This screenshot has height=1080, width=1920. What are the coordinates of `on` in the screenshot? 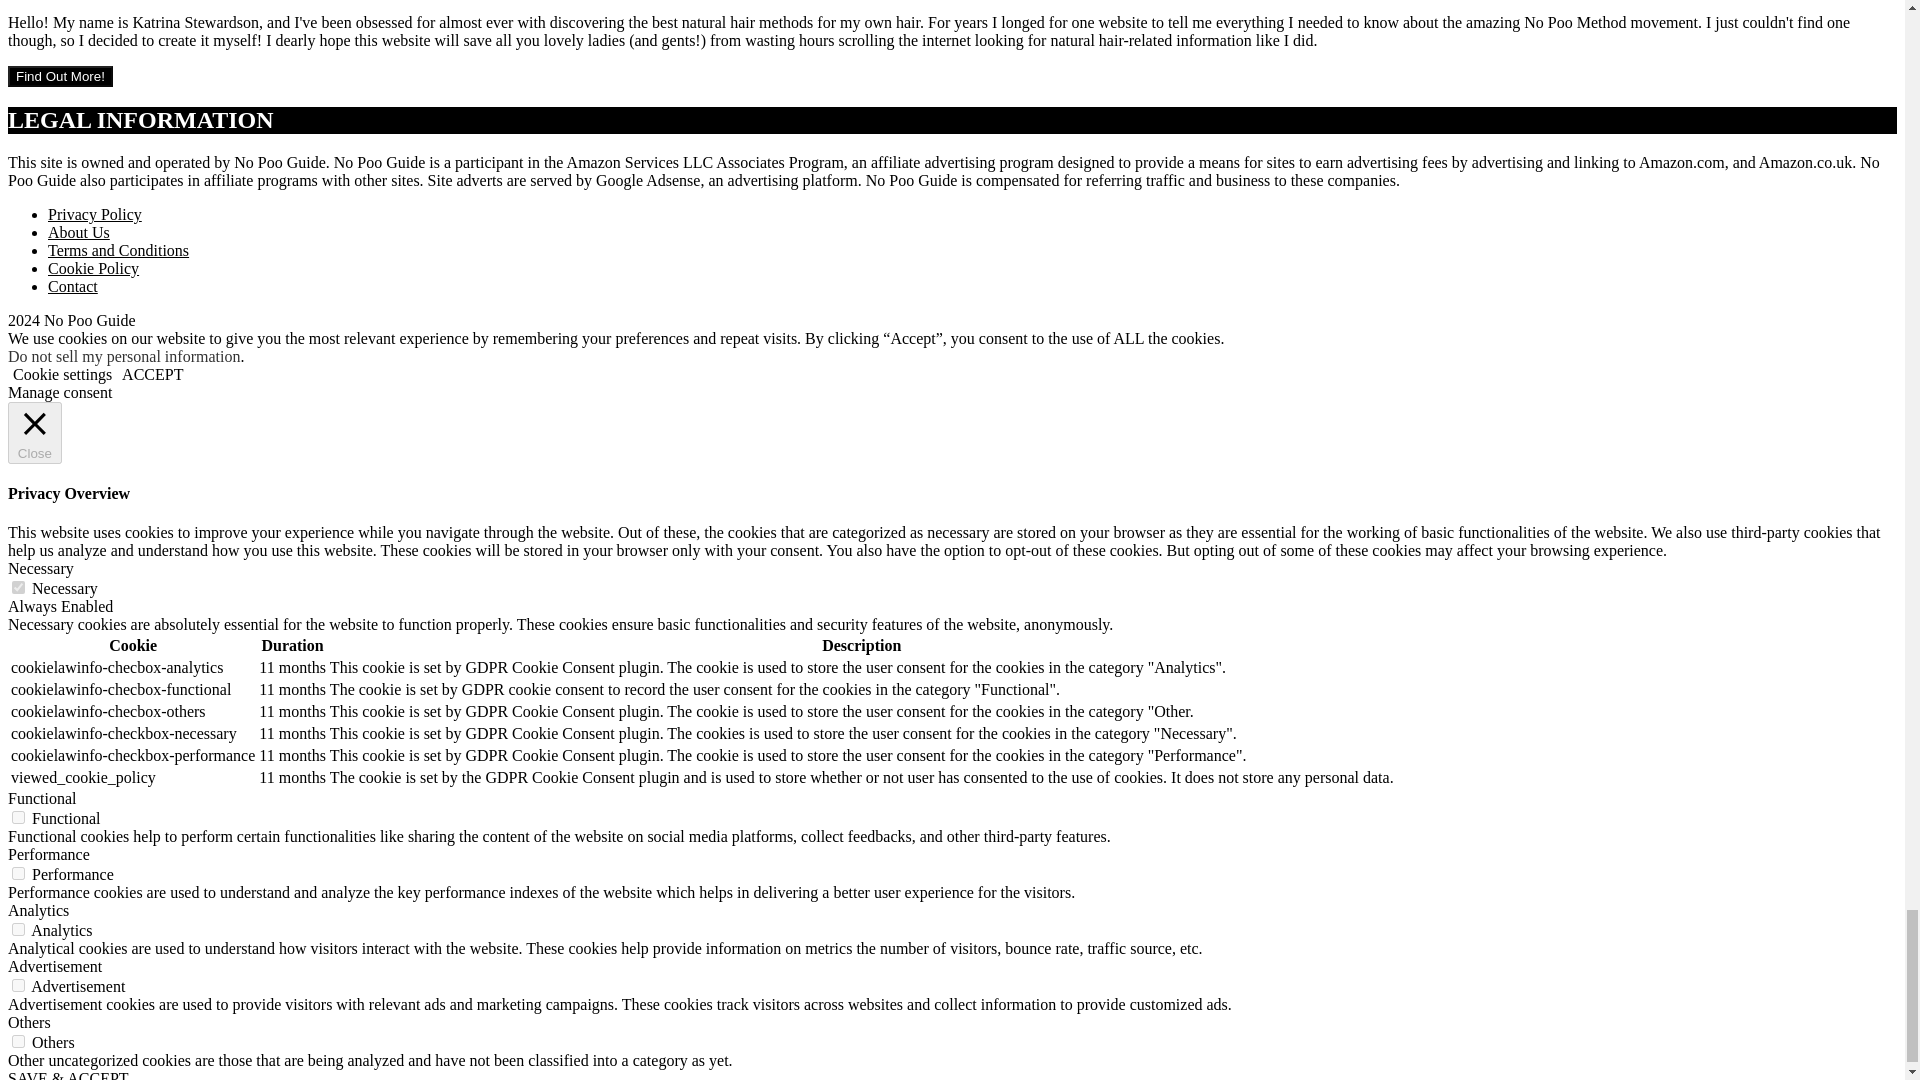 It's located at (18, 930).